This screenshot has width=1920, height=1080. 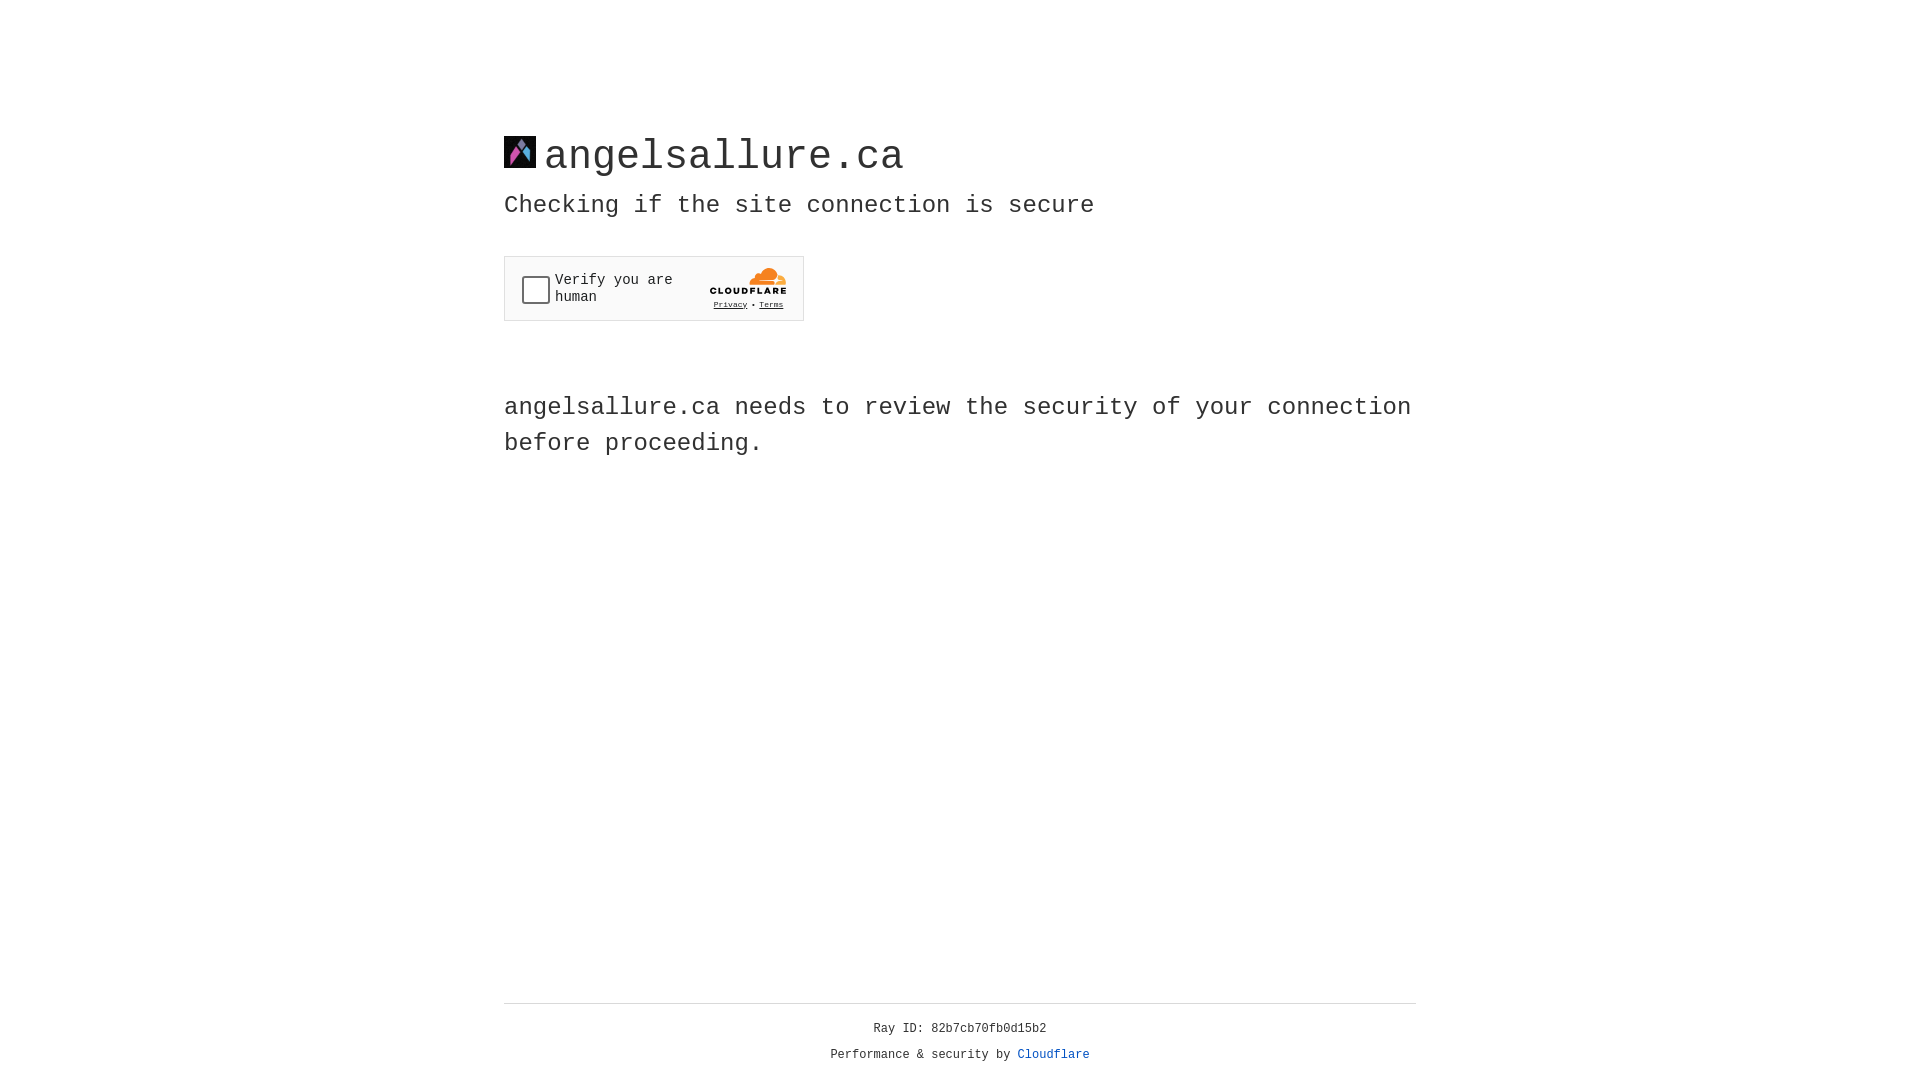 What do you see at coordinates (654, 288) in the screenshot?
I see `Widget containing a Cloudflare security challenge` at bounding box center [654, 288].